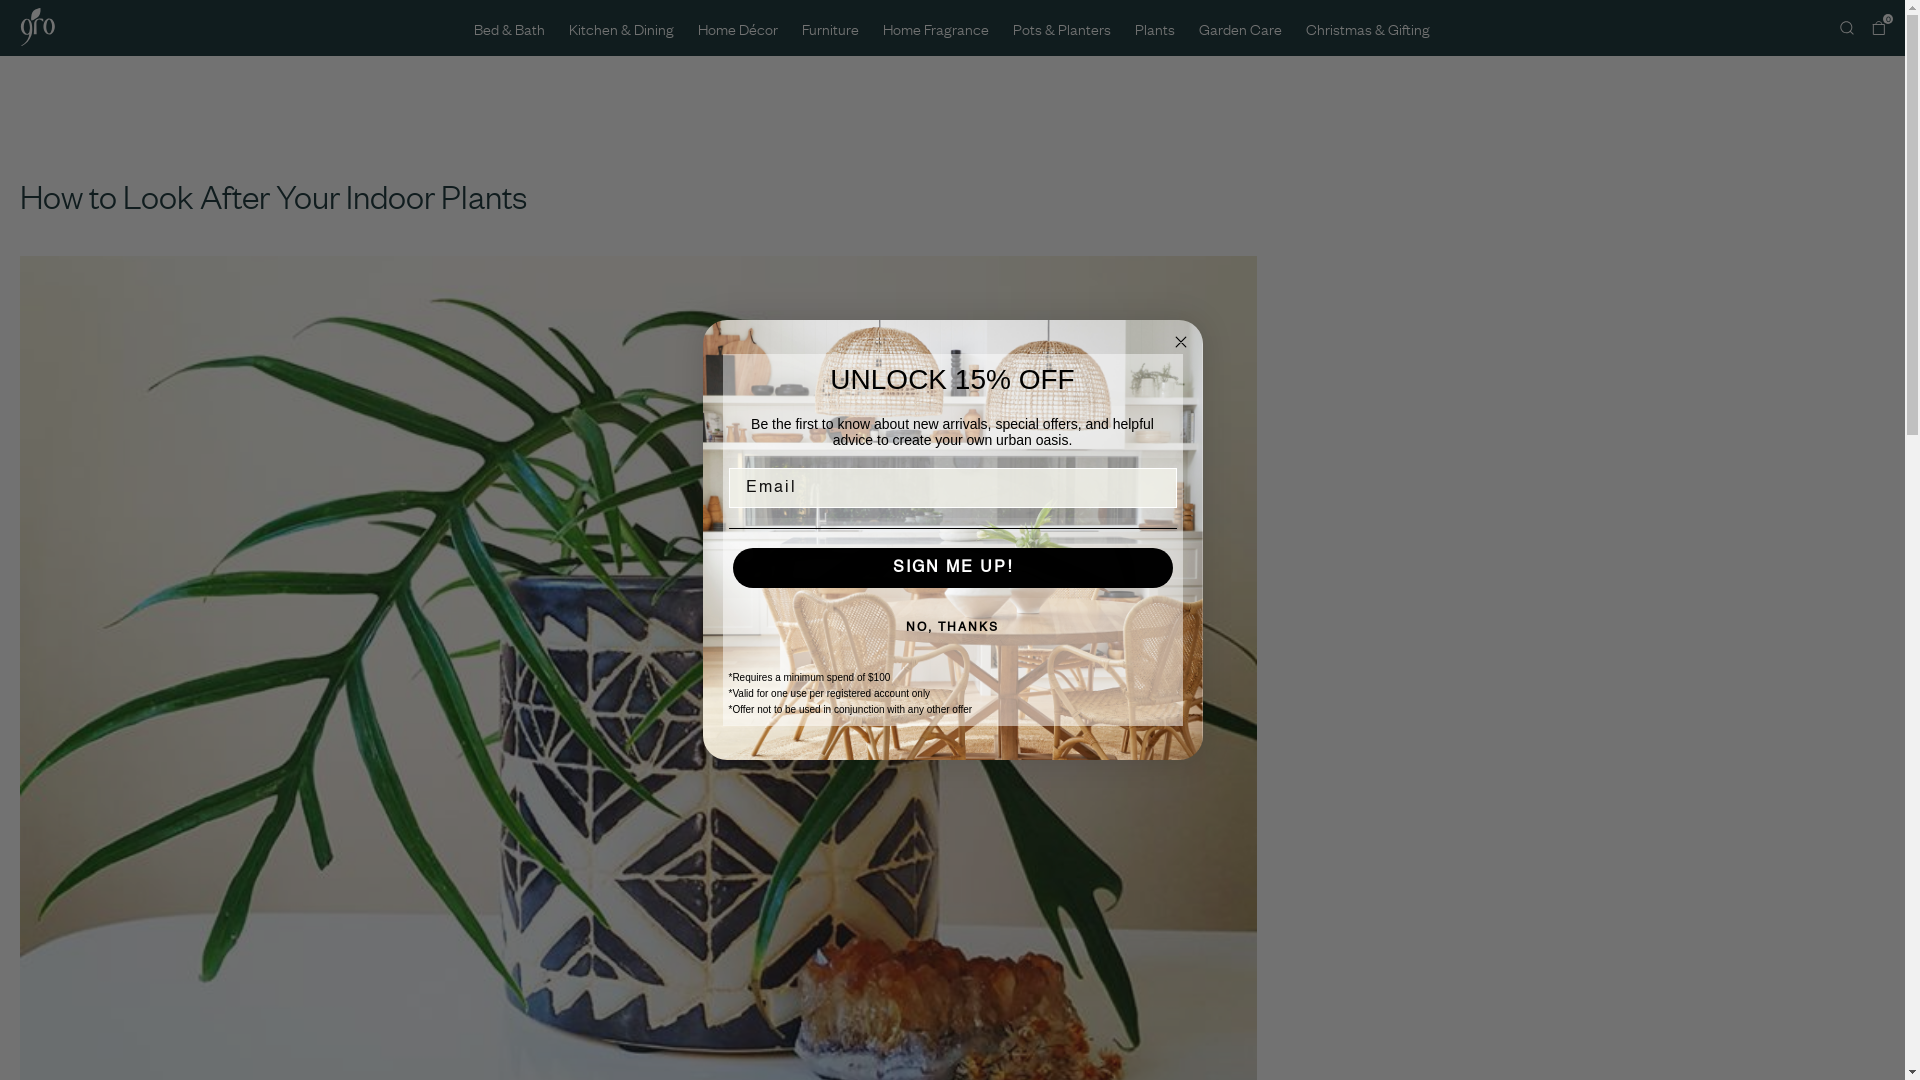 The width and height of the screenshot is (1920, 1080). What do you see at coordinates (1180, 342) in the screenshot?
I see `Close dialog 1` at bounding box center [1180, 342].